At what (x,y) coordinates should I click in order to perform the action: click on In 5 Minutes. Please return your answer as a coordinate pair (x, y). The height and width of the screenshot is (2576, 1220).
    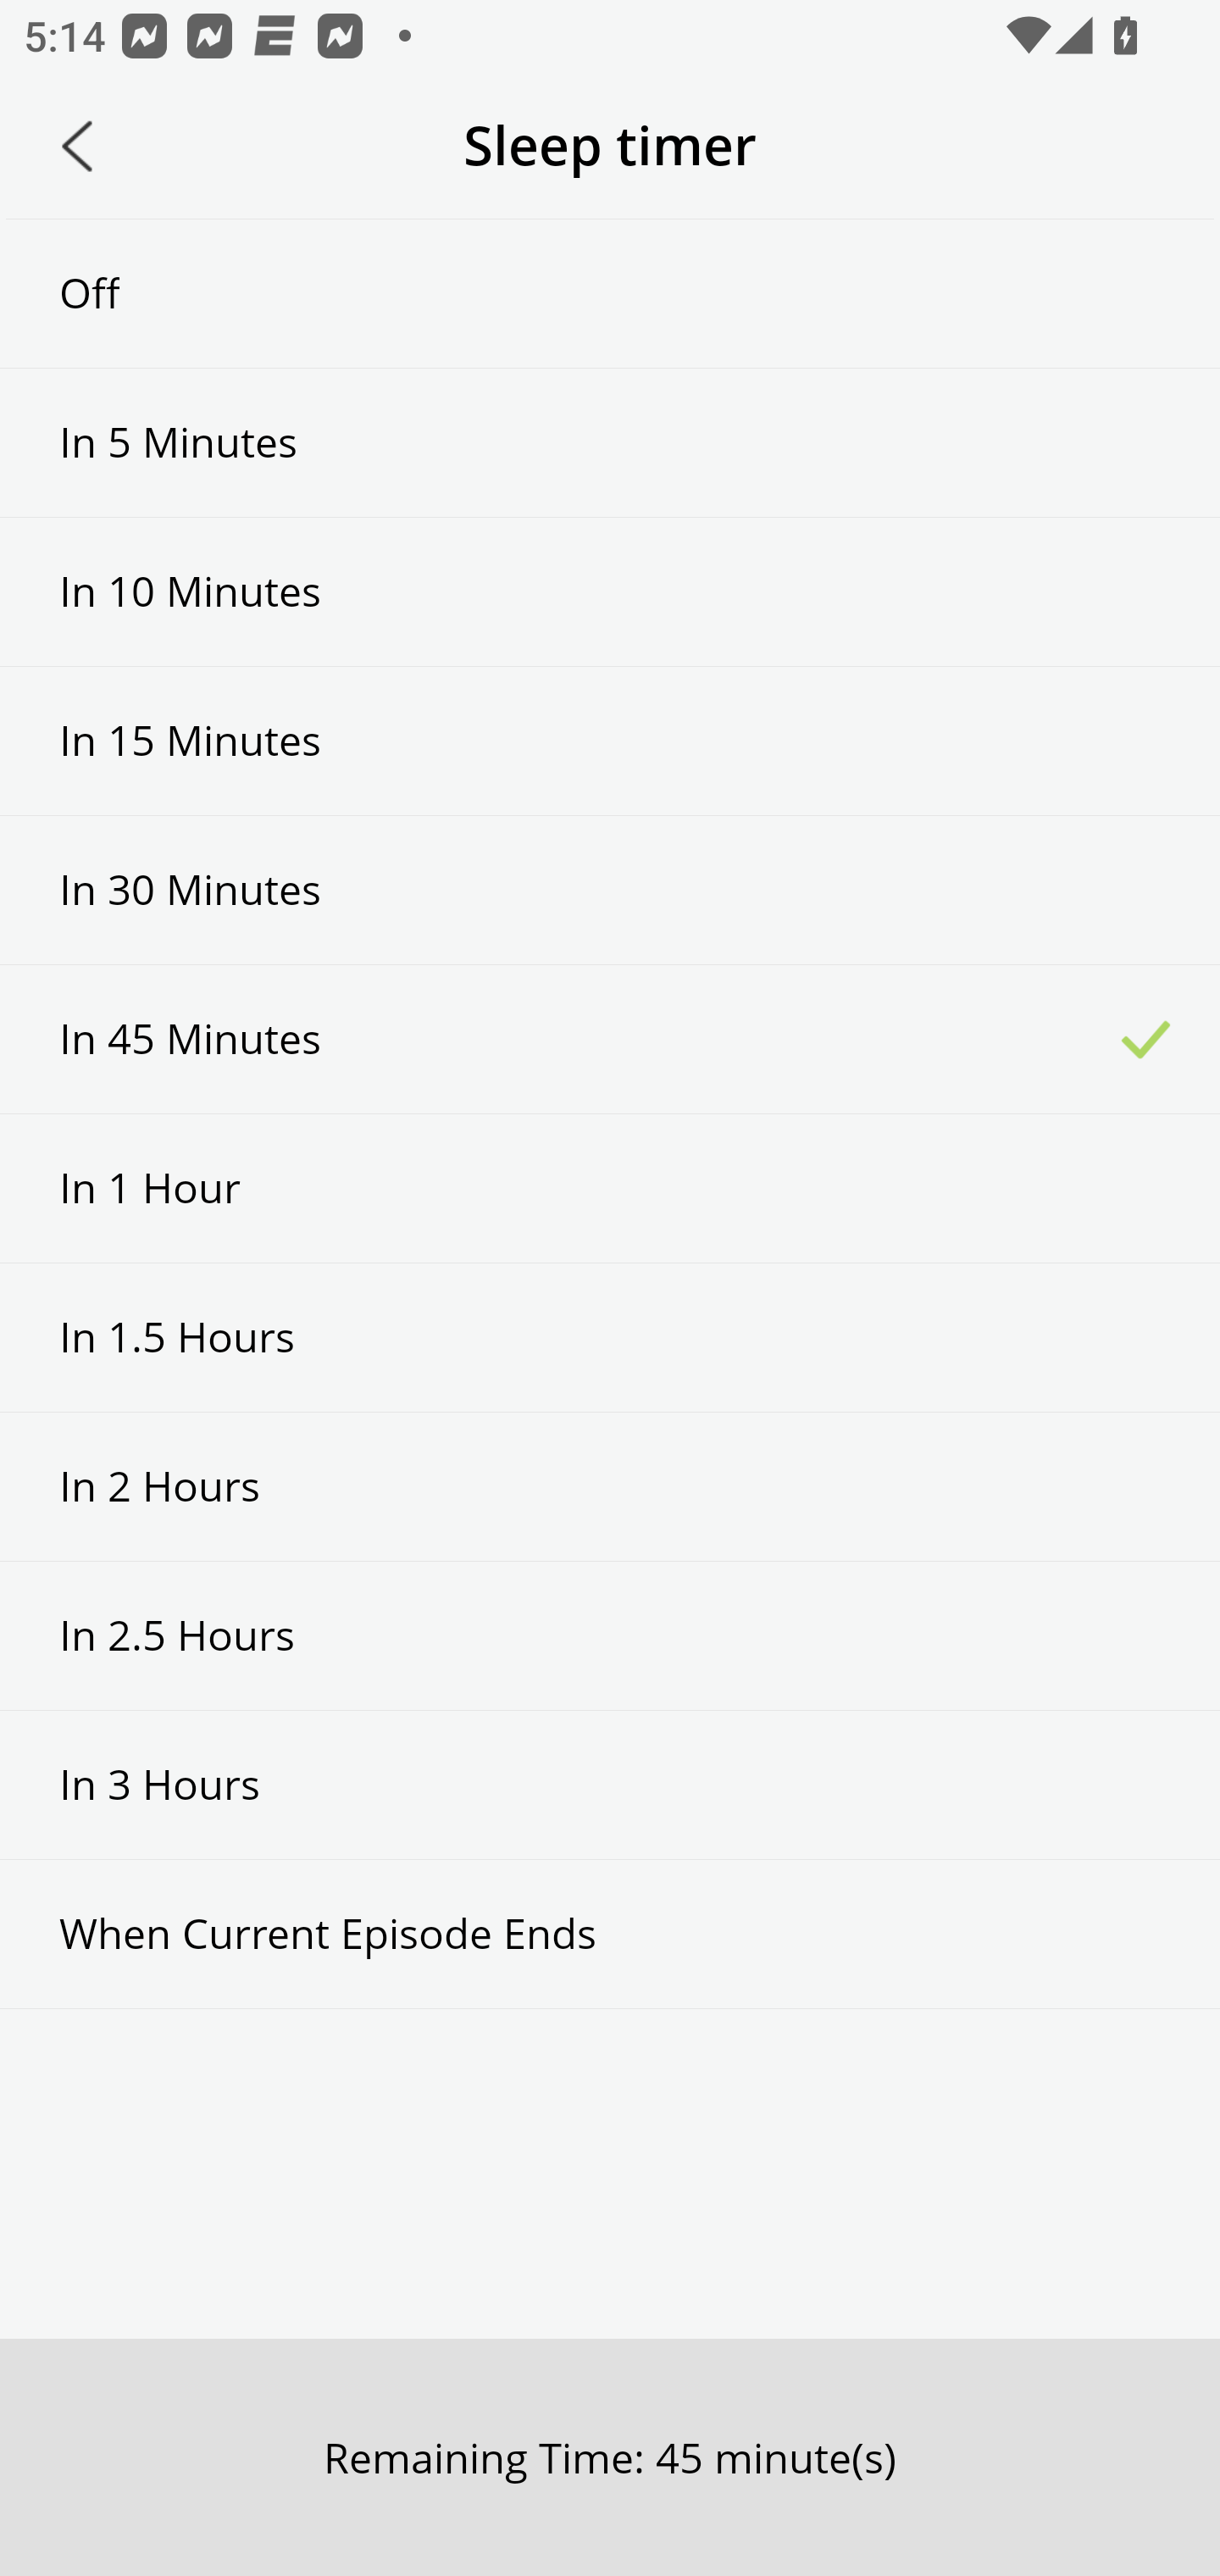
    Looking at the image, I should click on (610, 442).